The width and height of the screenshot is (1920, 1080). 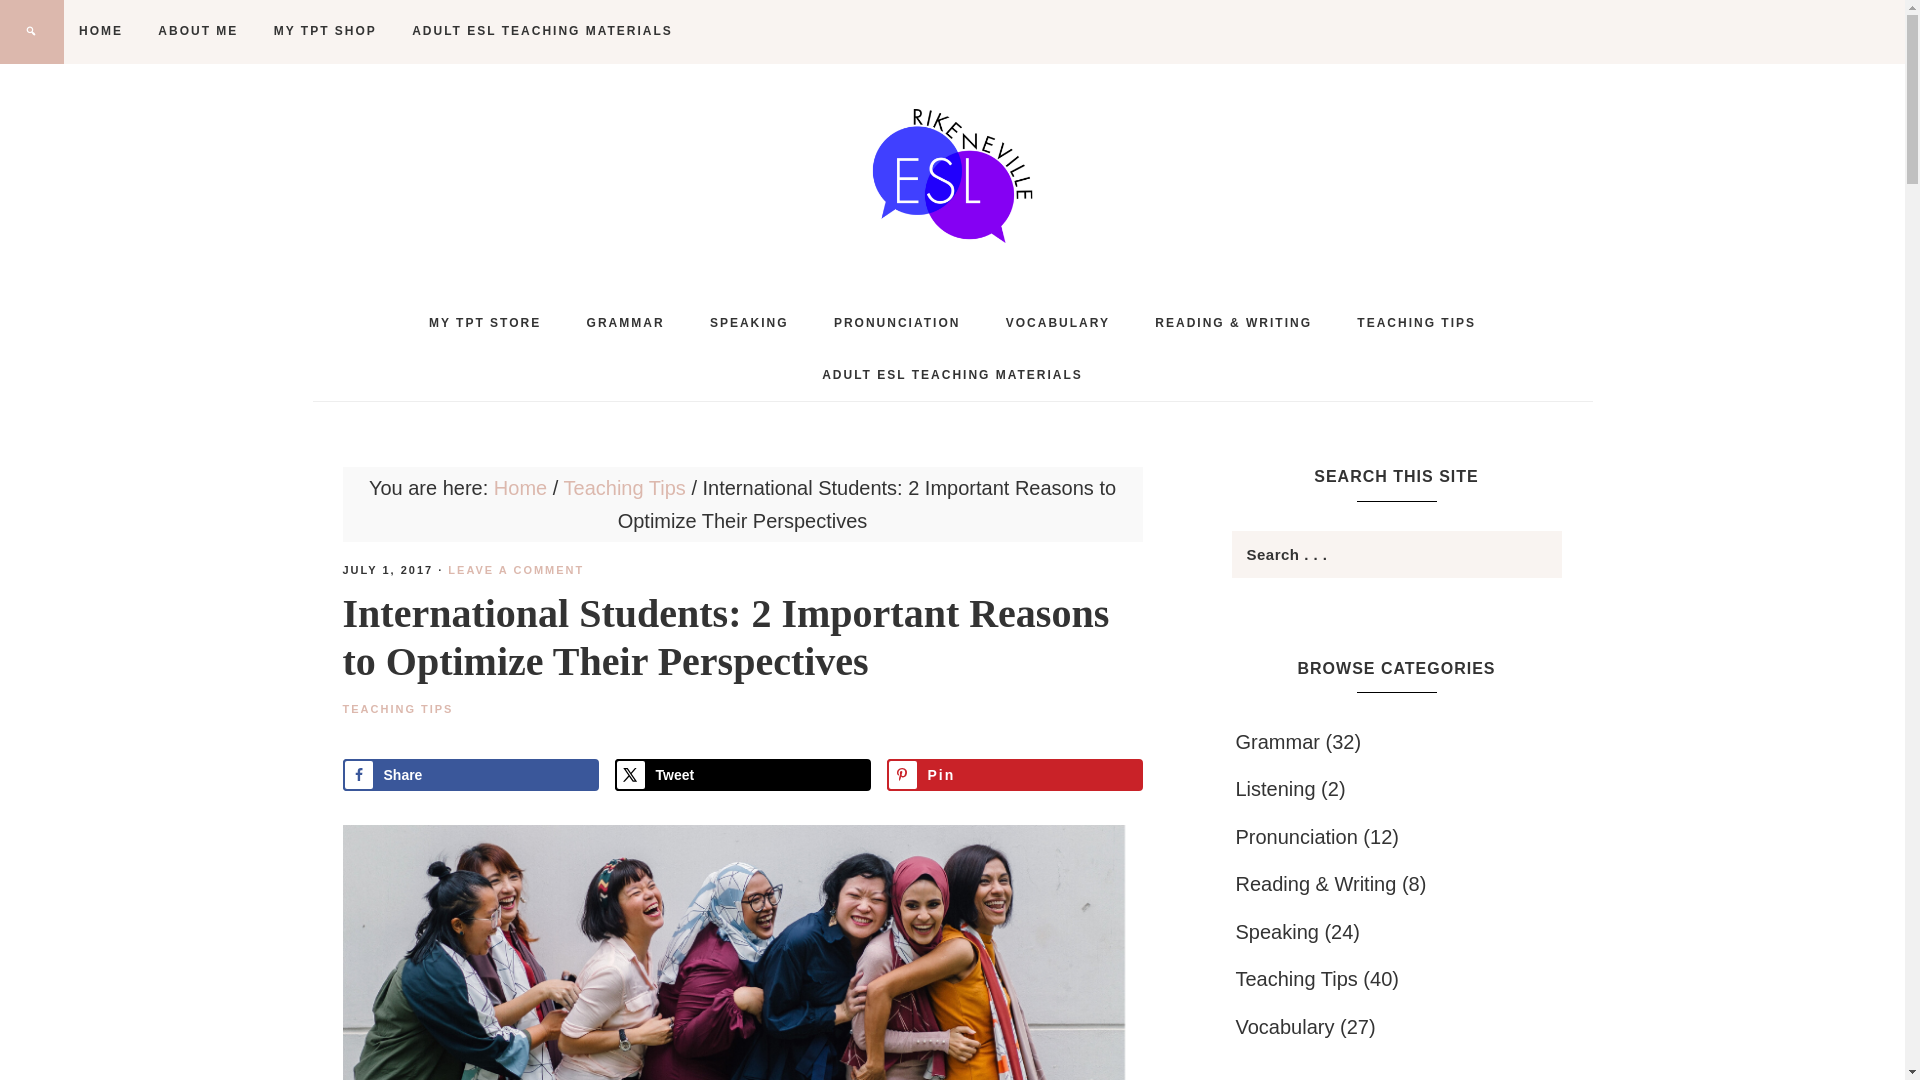 What do you see at coordinates (742, 774) in the screenshot?
I see `Tweet` at bounding box center [742, 774].